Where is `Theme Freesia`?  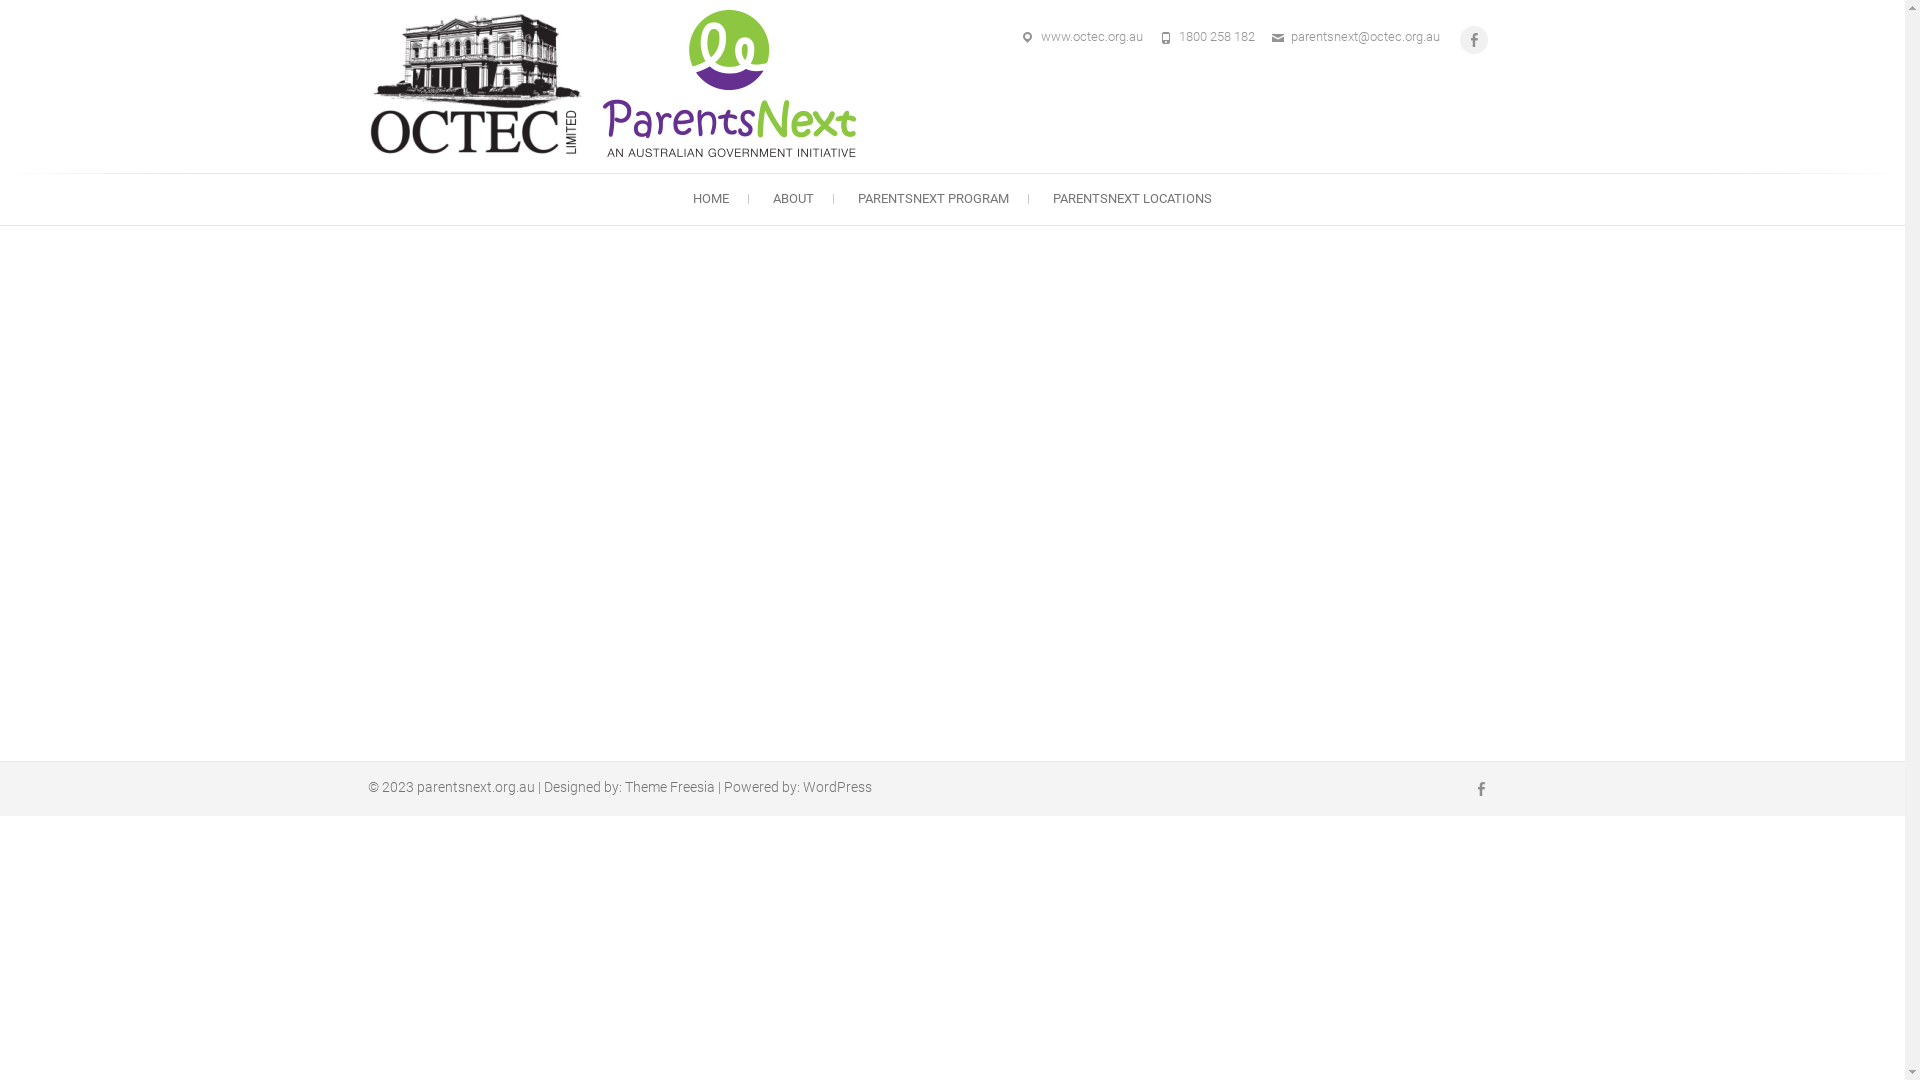
Theme Freesia is located at coordinates (669, 787).